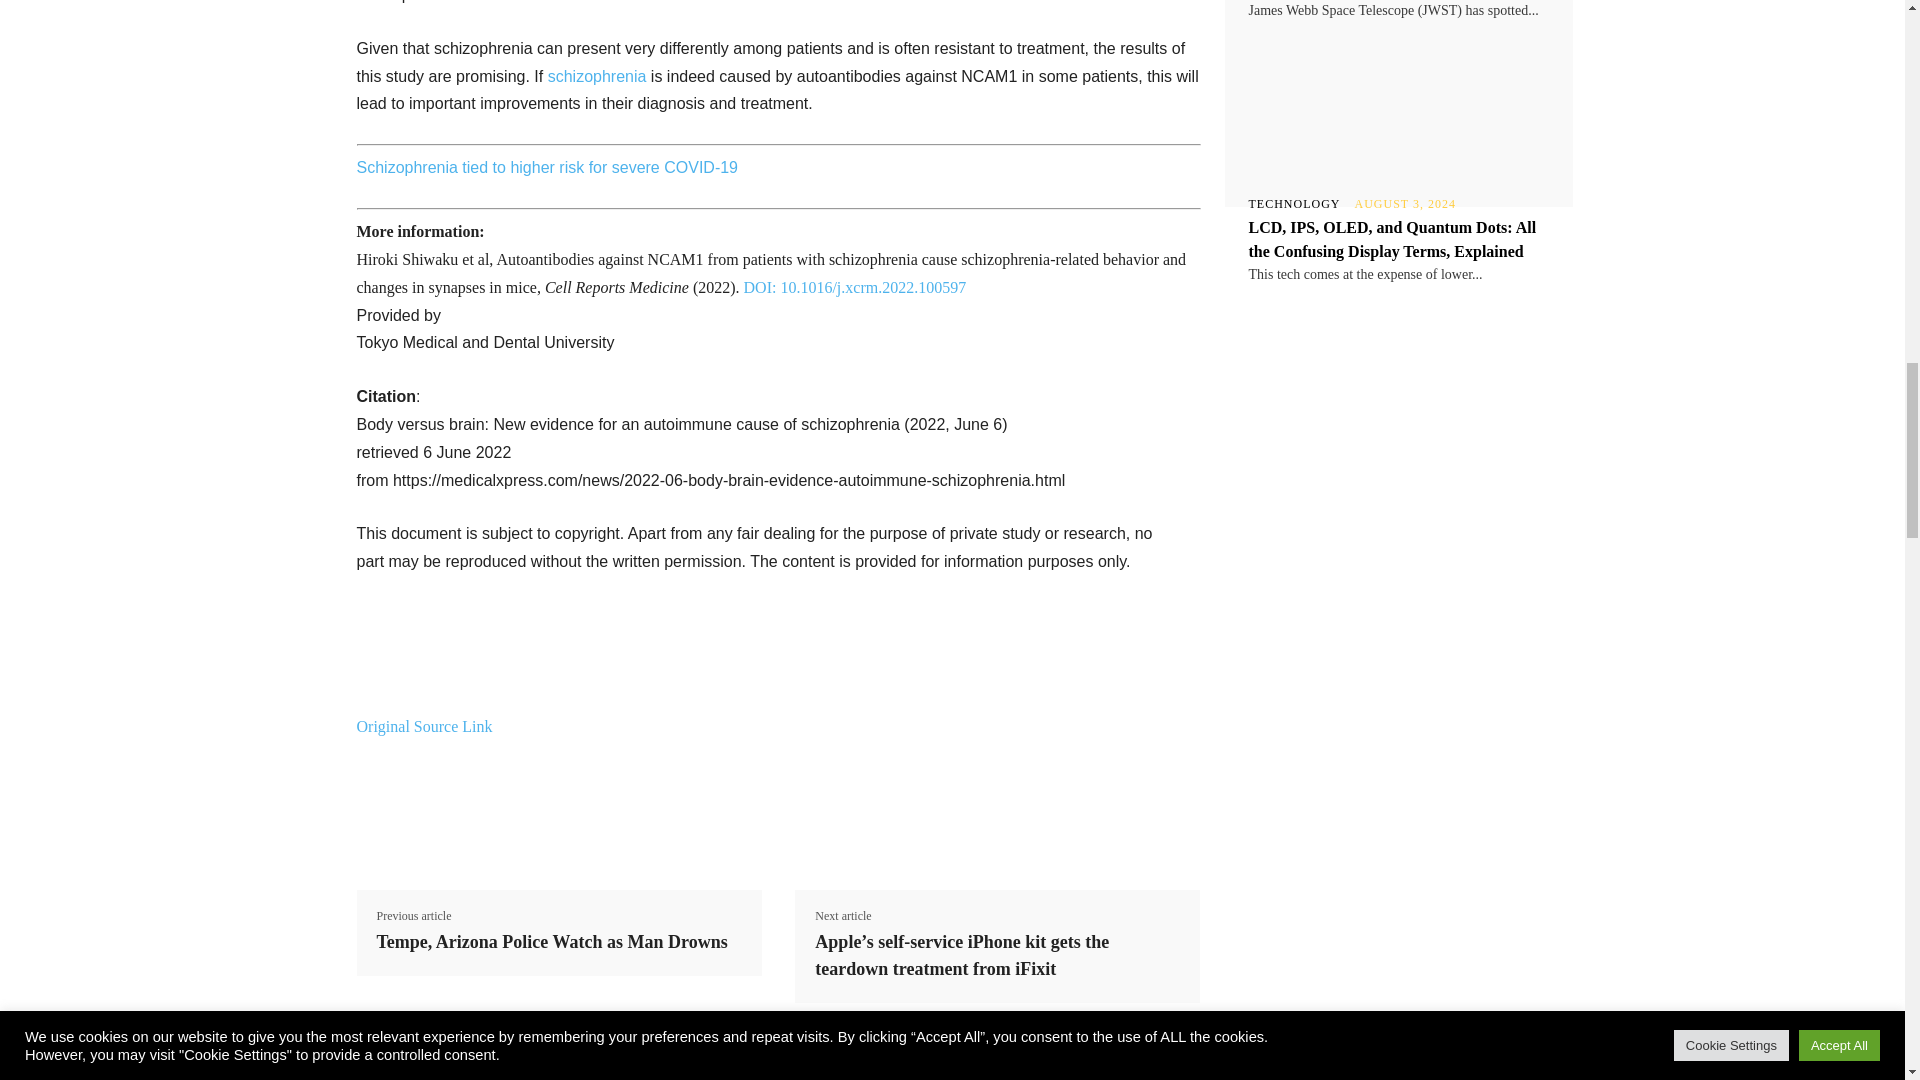  What do you see at coordinates (423, 726) in the screenshot?
I see `Original Source Link` at bounding box center [423, 726].